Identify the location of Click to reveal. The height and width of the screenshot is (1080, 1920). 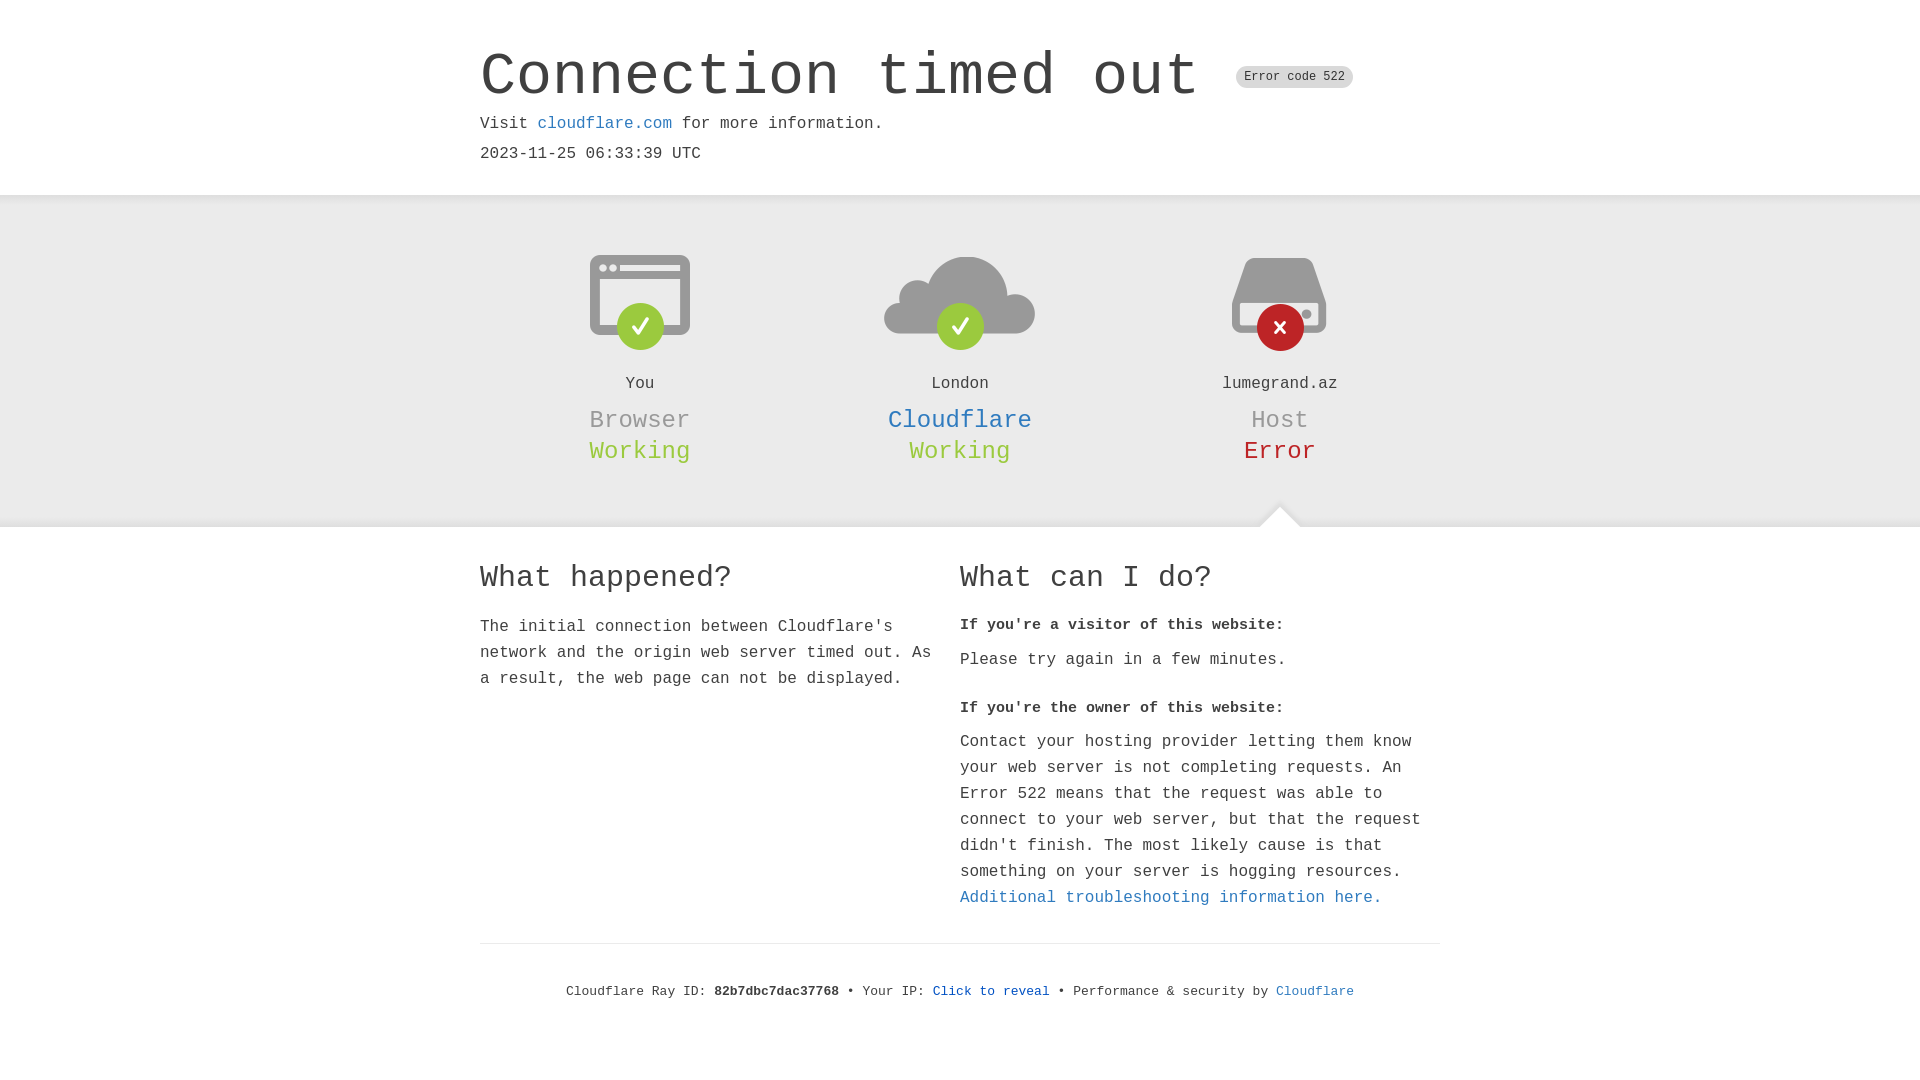
(992, 992).